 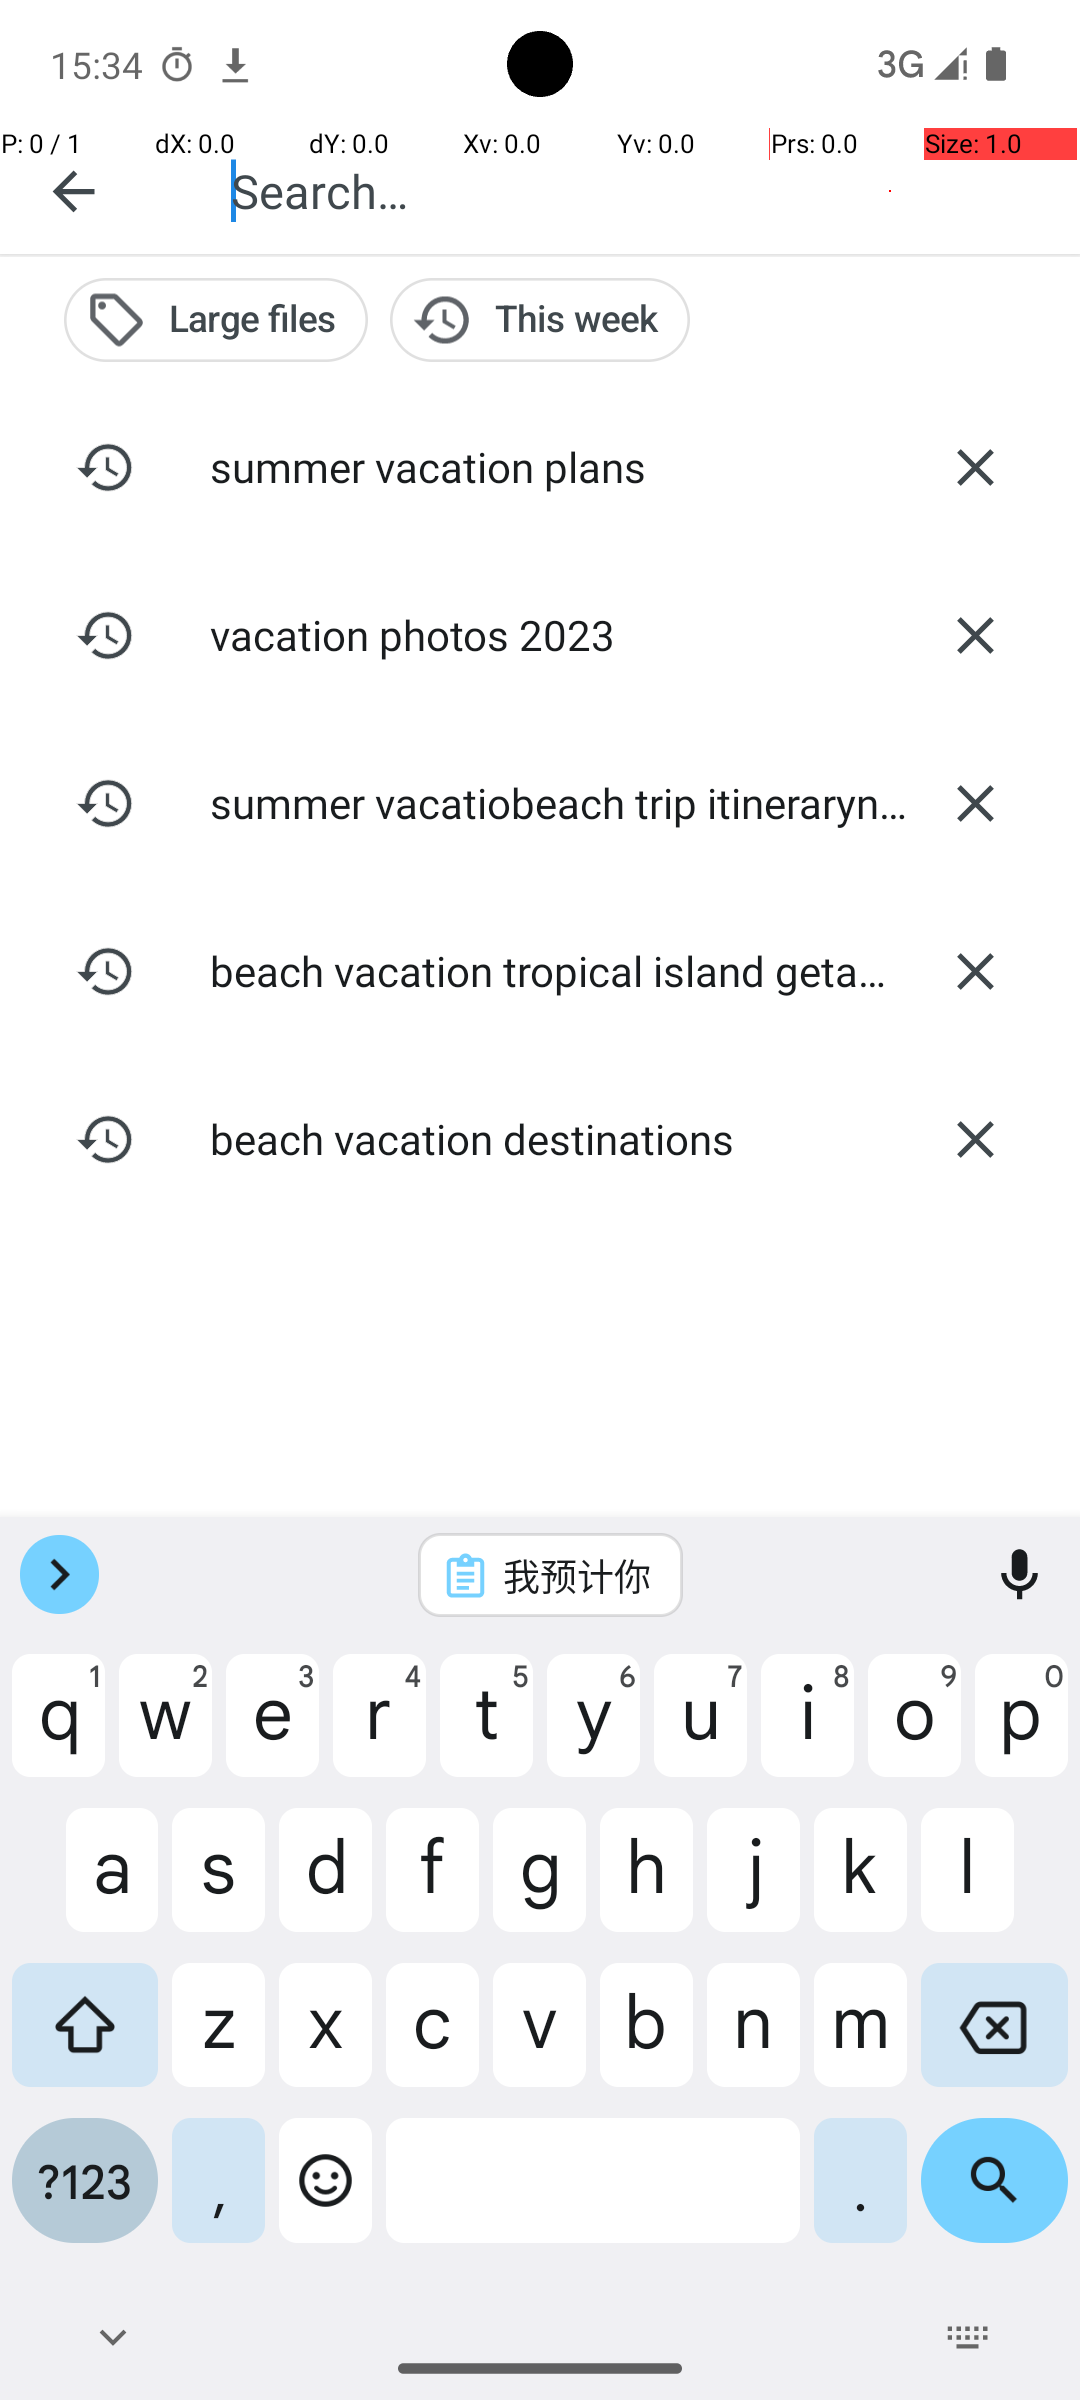 What do you see at coordinates (975, 467) in the screenshot?
I see `Delete search history summer vacation plans` at bounding box center [975, 467].